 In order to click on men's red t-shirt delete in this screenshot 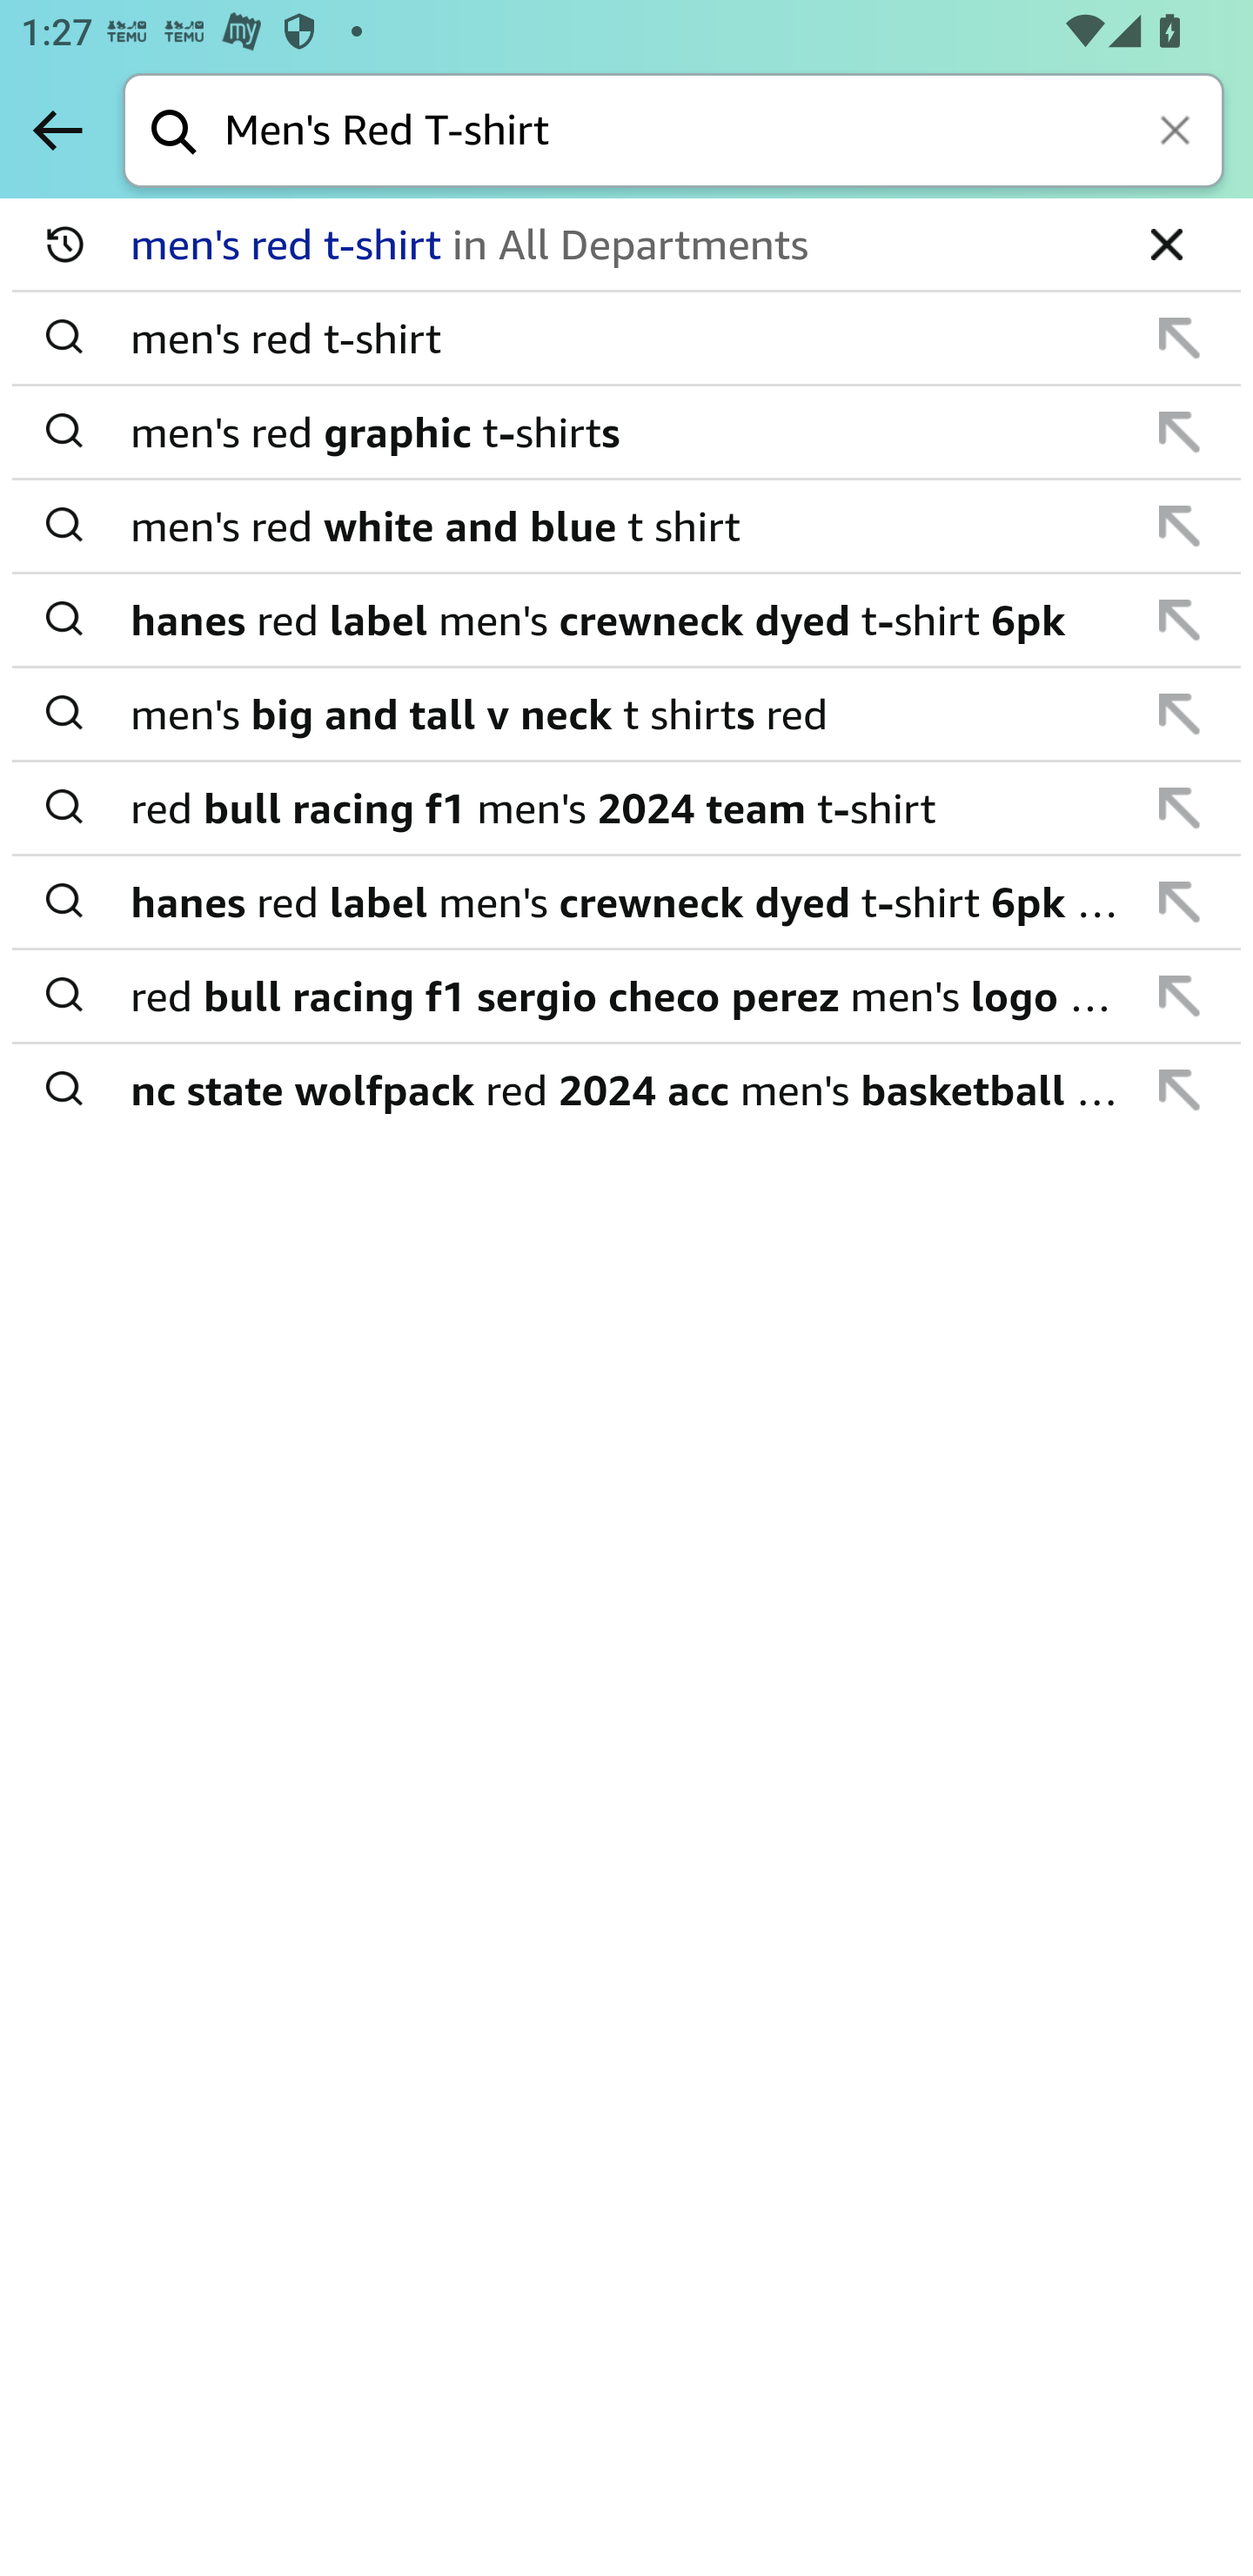, I will do `click(626, 245)`.